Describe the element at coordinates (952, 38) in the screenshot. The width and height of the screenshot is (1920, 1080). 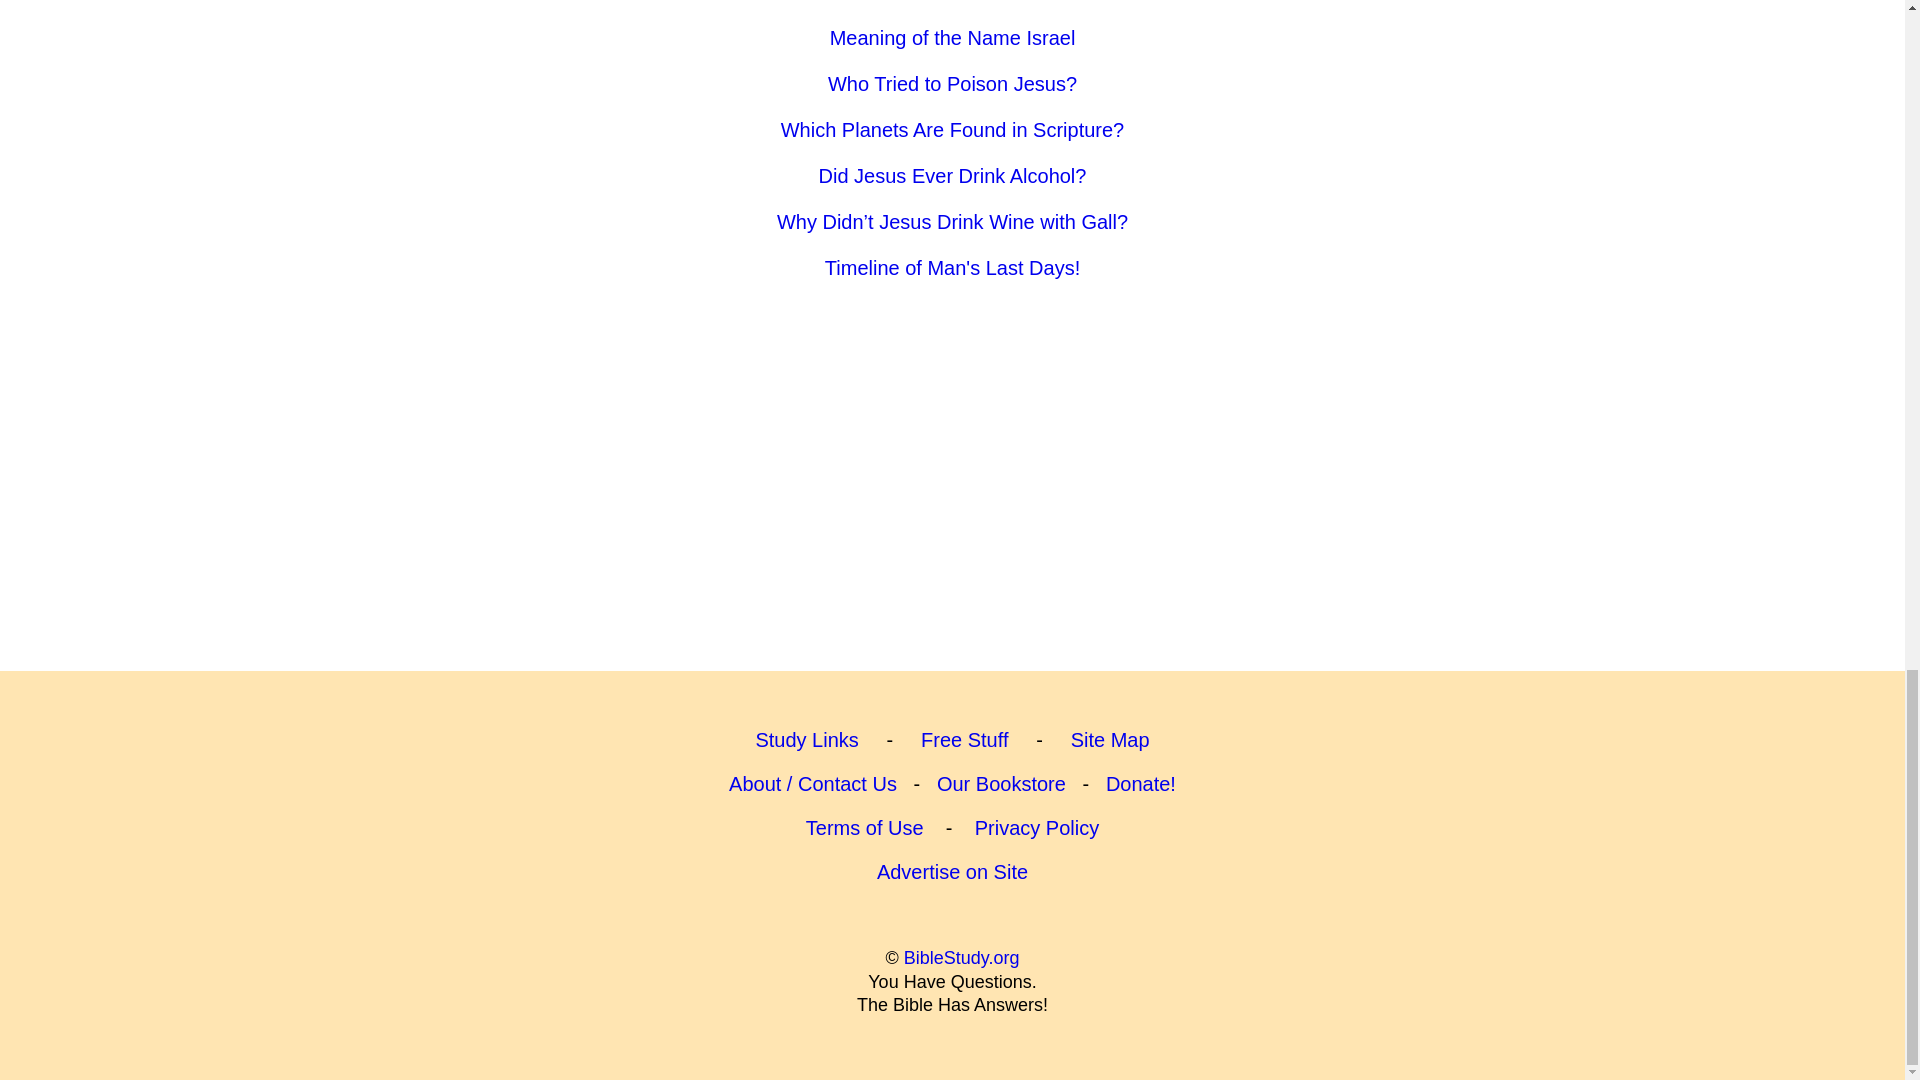
I see `Meaning of the Name Israel` at that location.